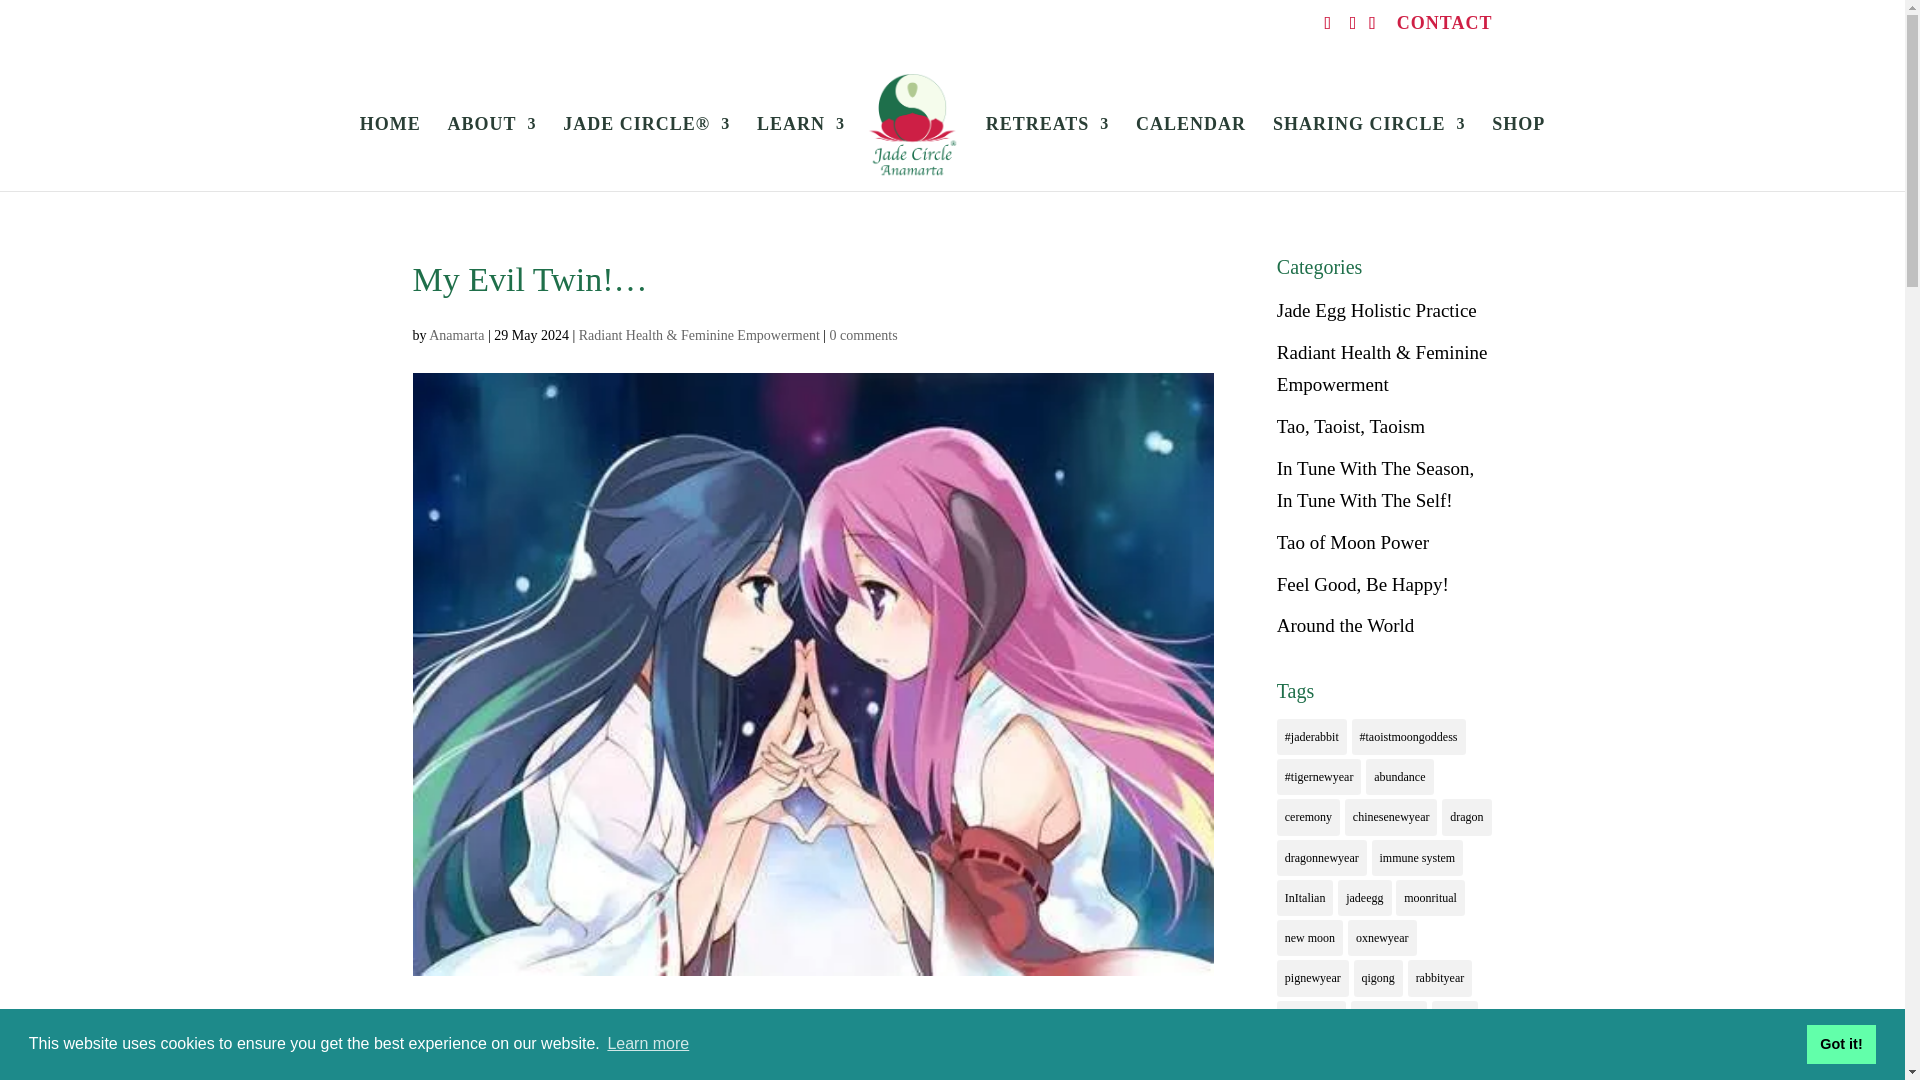 The height and width of the screenshot is (1080, 1920). I want to click on LEARN, so click(800, 154).